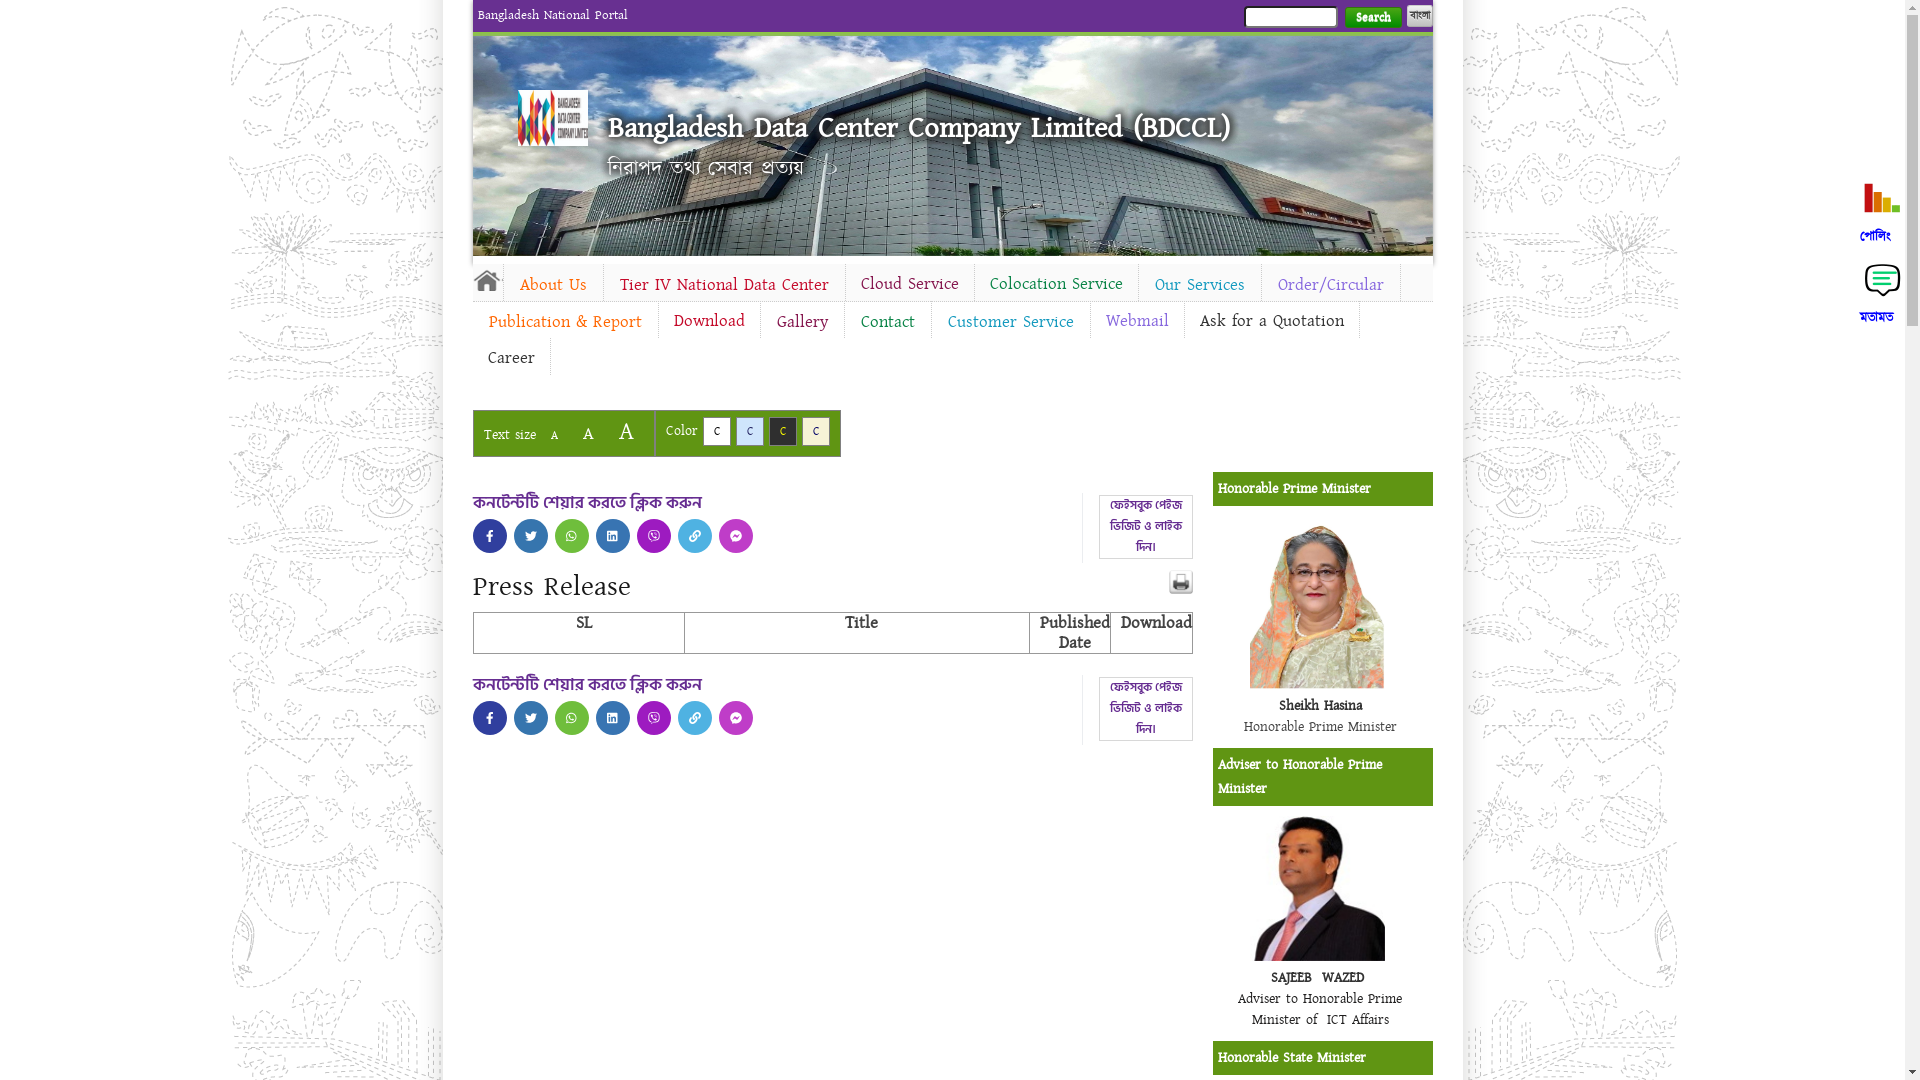 The height and width of the screenshot is (1080, 1920). I want to click on Our Services, so click(1199, 285).